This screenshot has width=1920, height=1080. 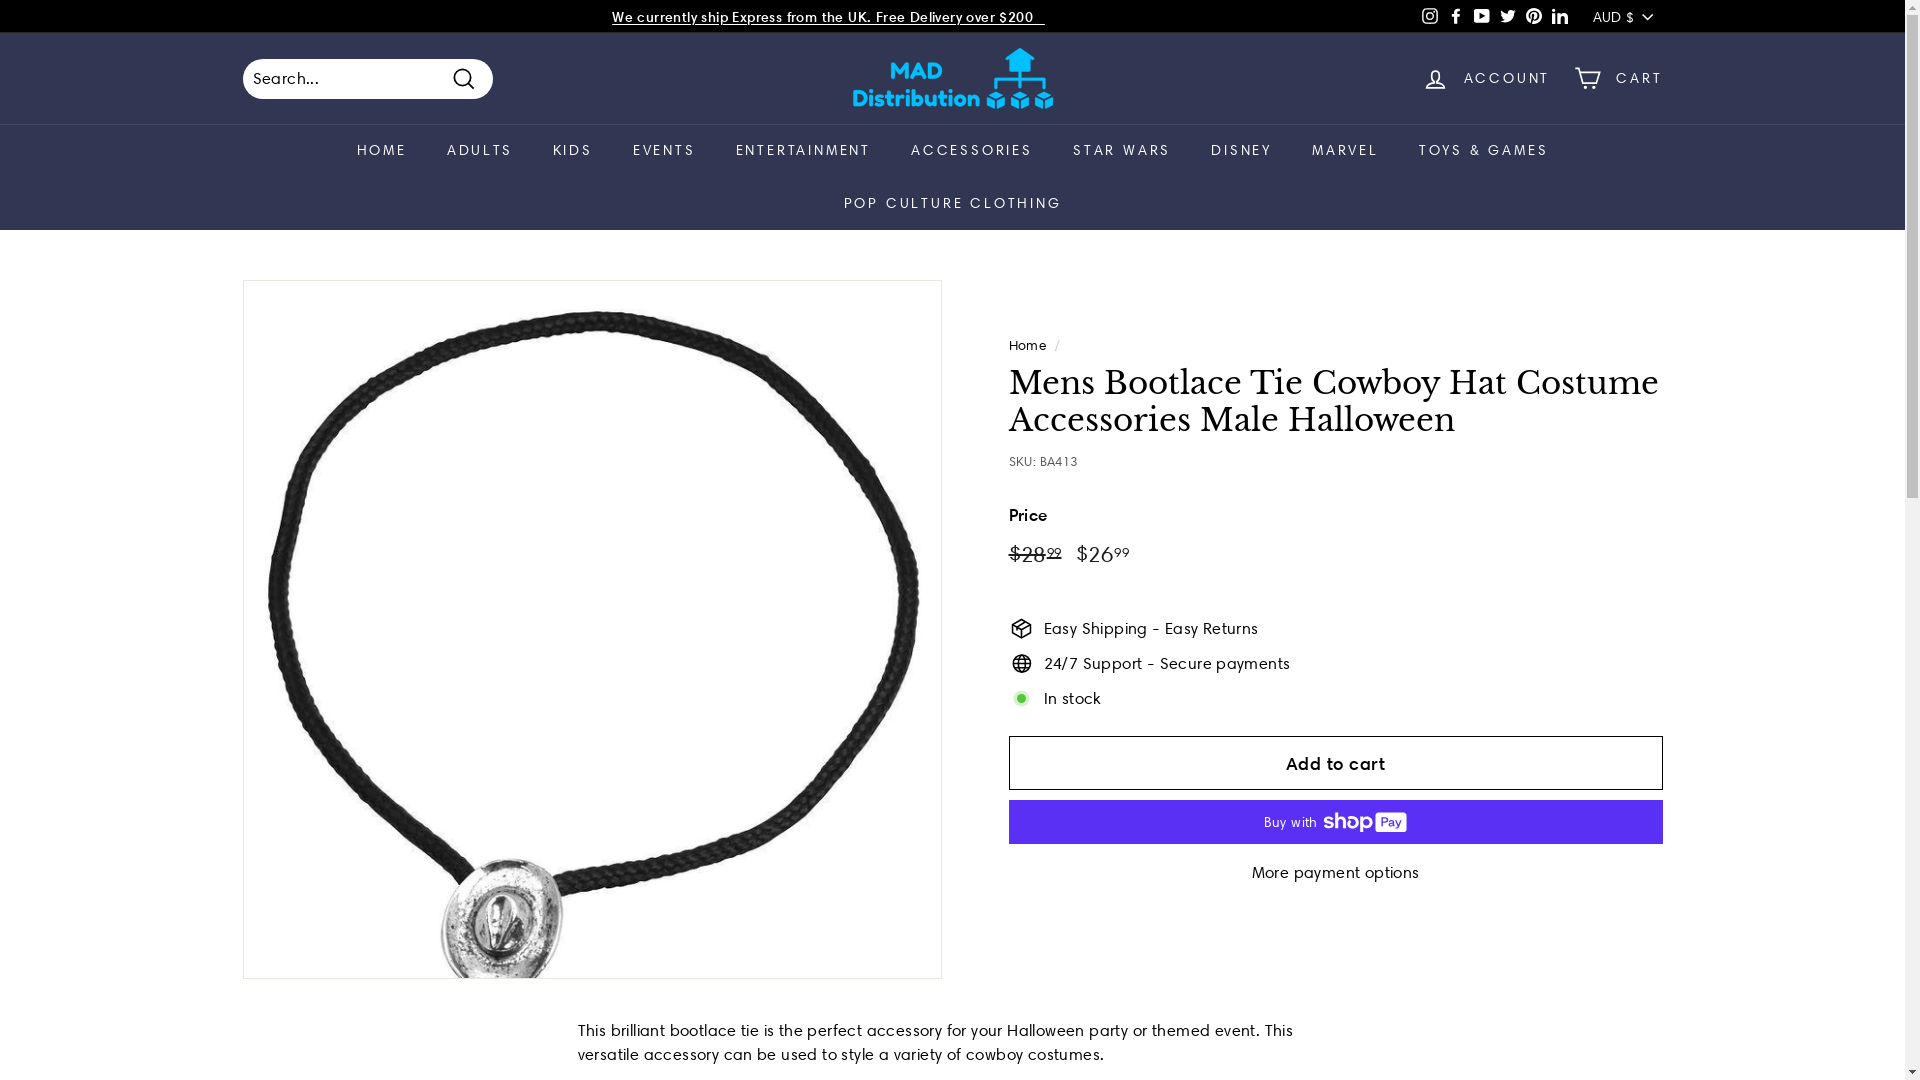 I want to click on ENTERTAINMENT, so click(x=804, y=150).